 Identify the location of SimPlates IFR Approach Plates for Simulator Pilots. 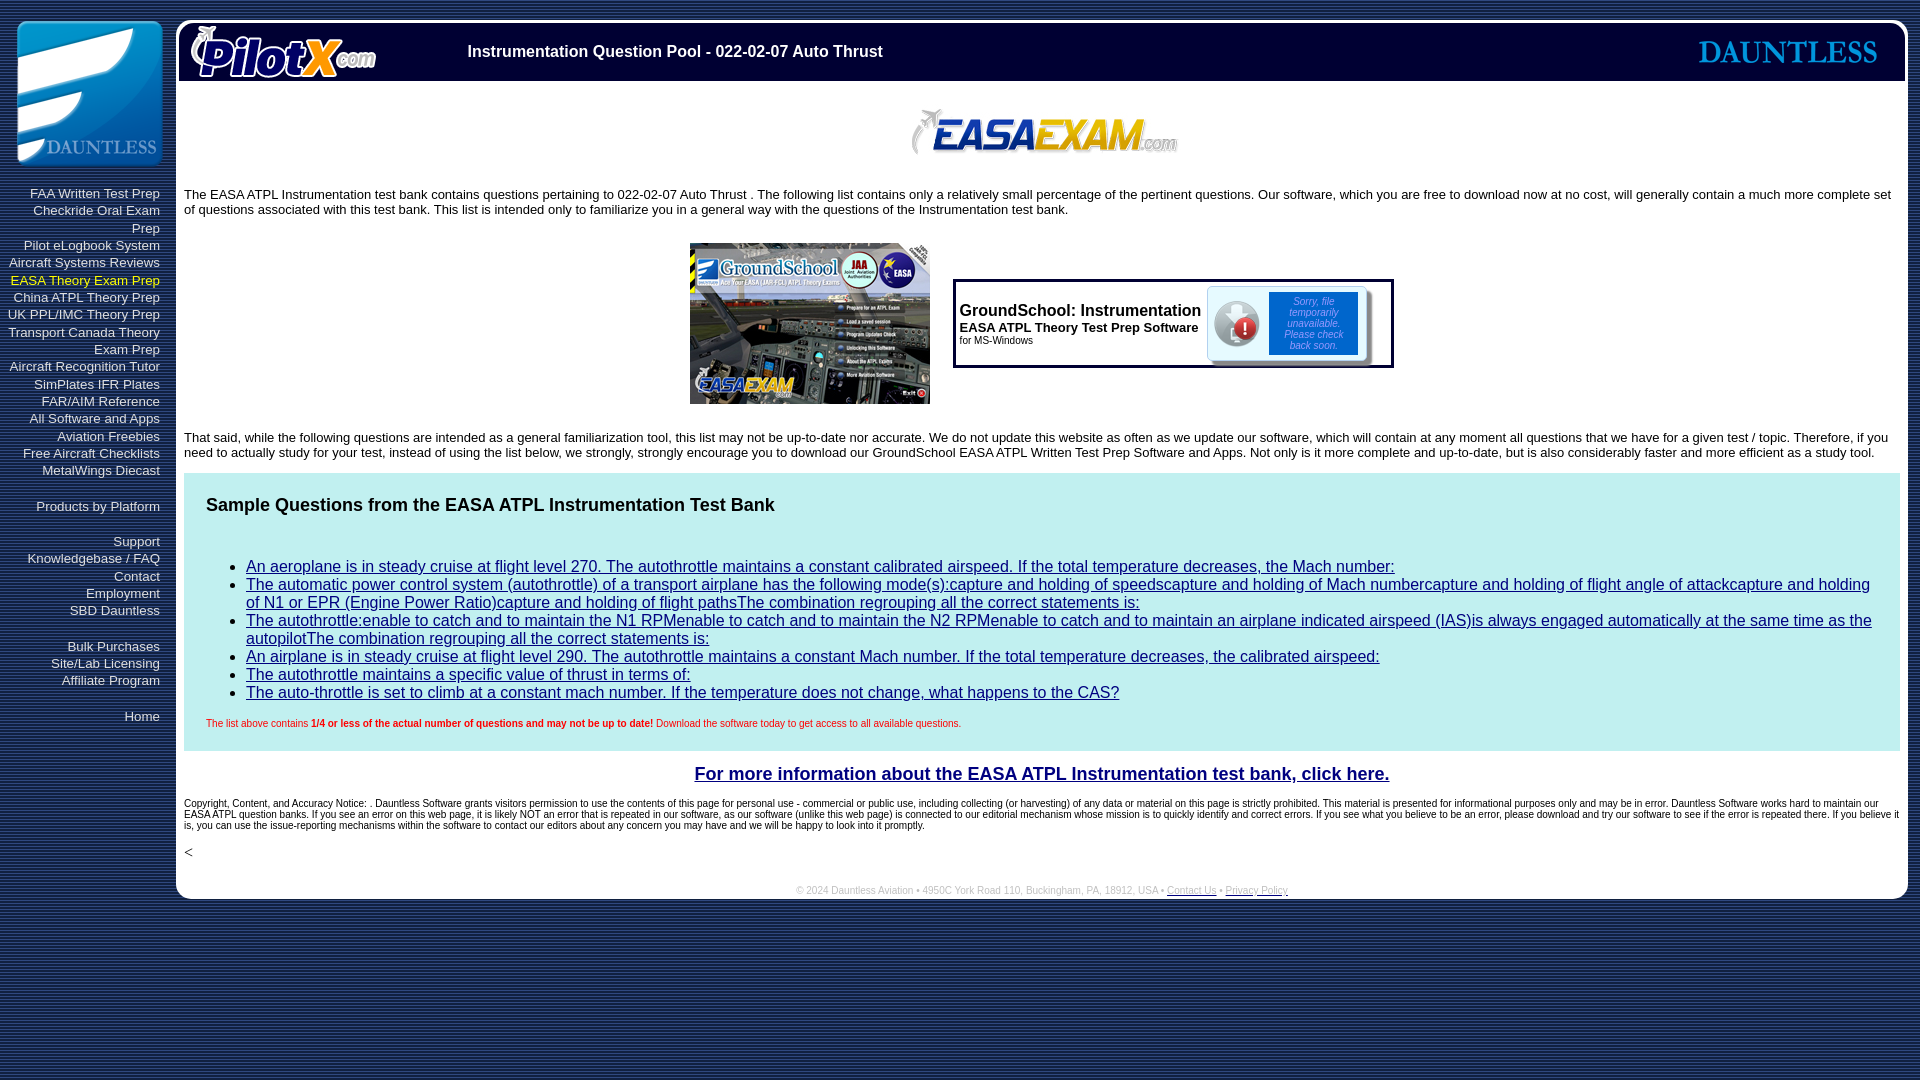
(96, 384).